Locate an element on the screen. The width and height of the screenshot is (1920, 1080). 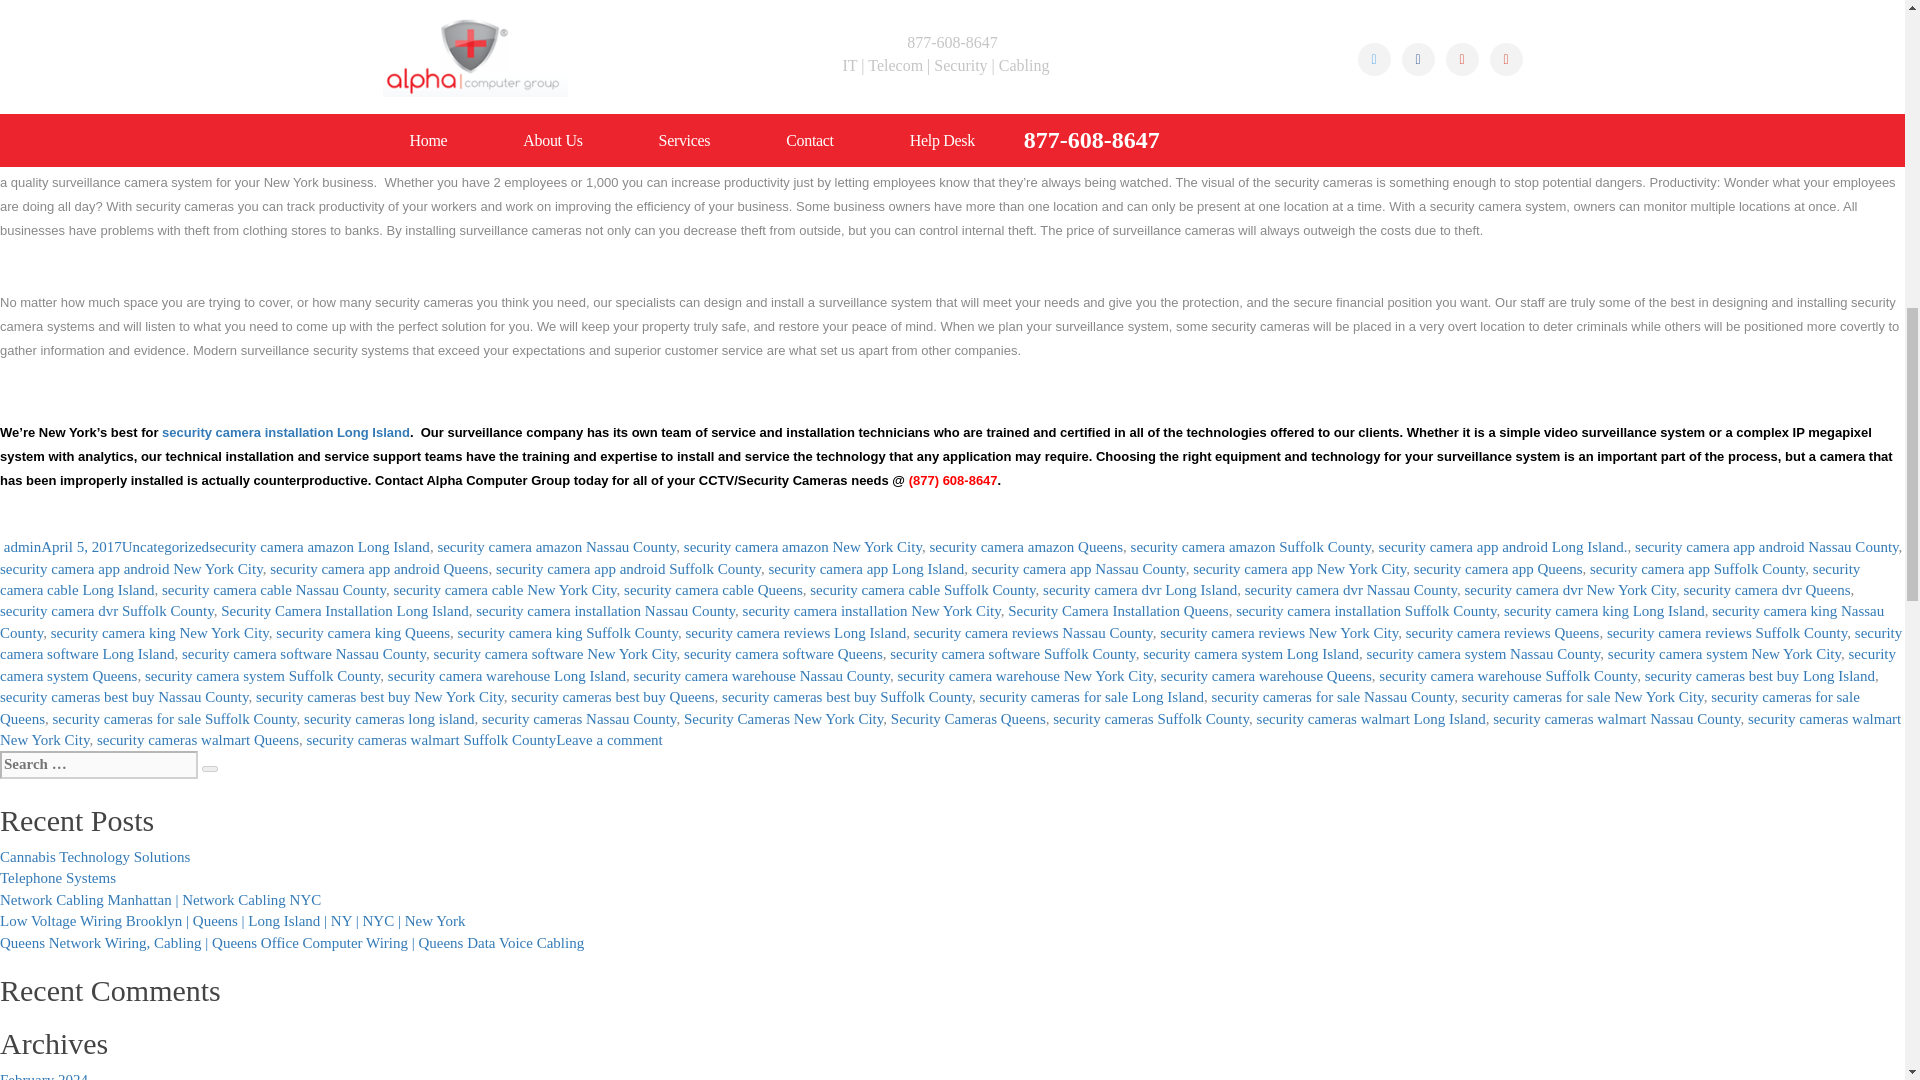
security camera amazon Suffolk County is located at coordinates (1250, 546).